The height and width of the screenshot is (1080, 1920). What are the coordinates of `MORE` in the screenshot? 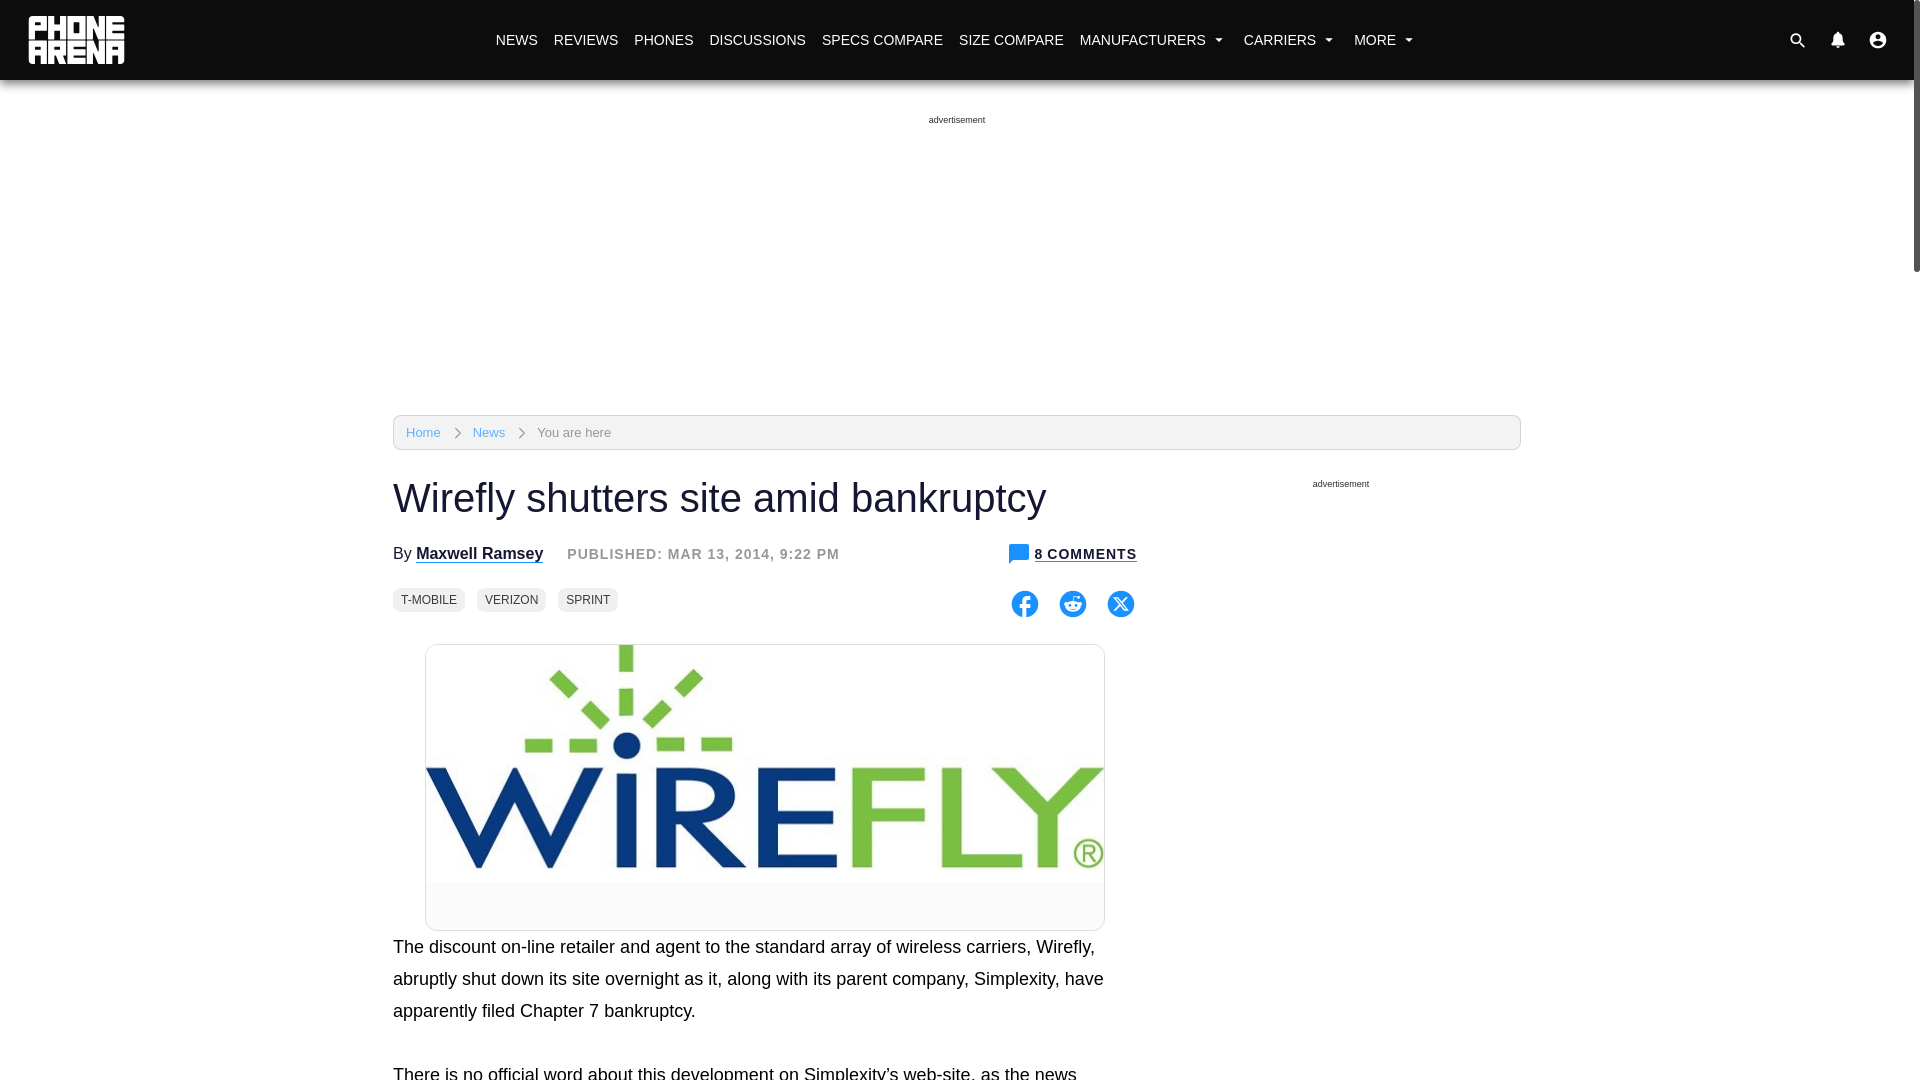 It's located at (1386, 40).